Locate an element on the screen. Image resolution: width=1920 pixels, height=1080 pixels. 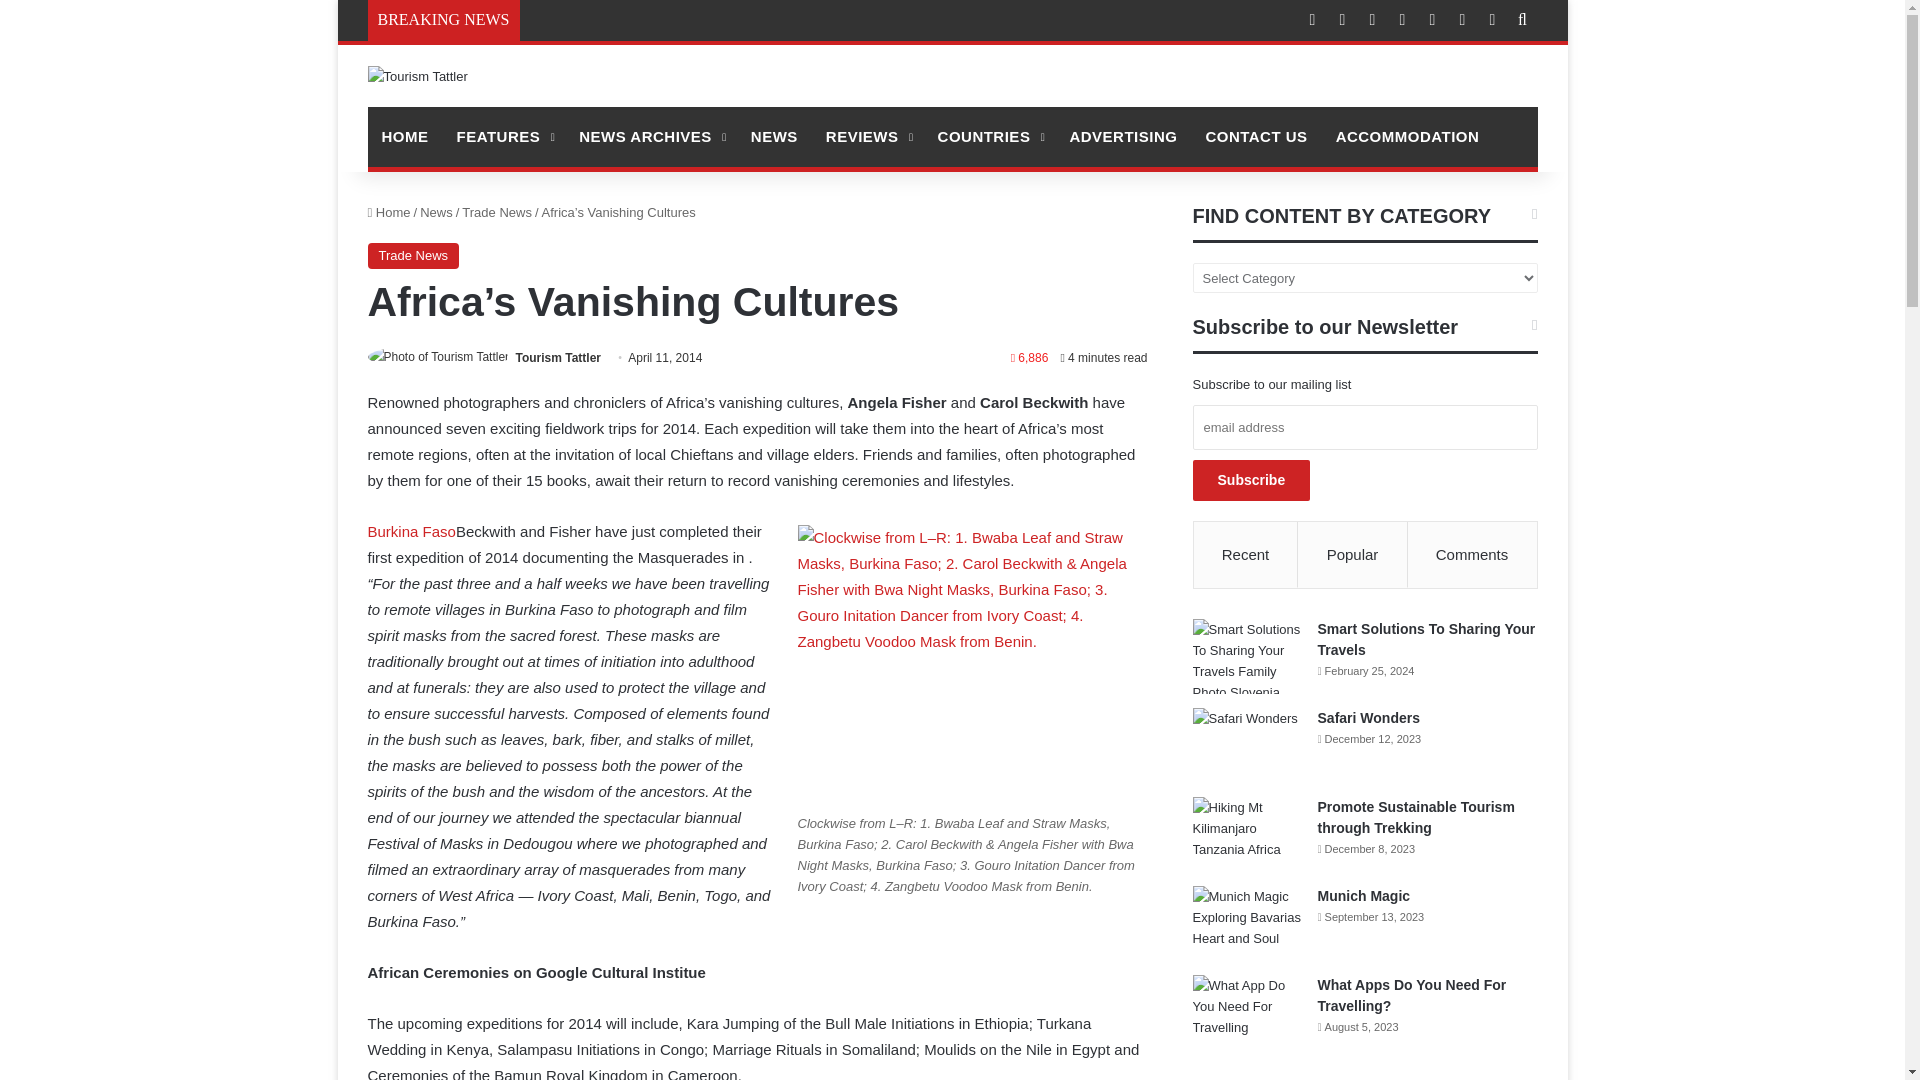
Tourism Tattler is located at coordinates (418, 76).